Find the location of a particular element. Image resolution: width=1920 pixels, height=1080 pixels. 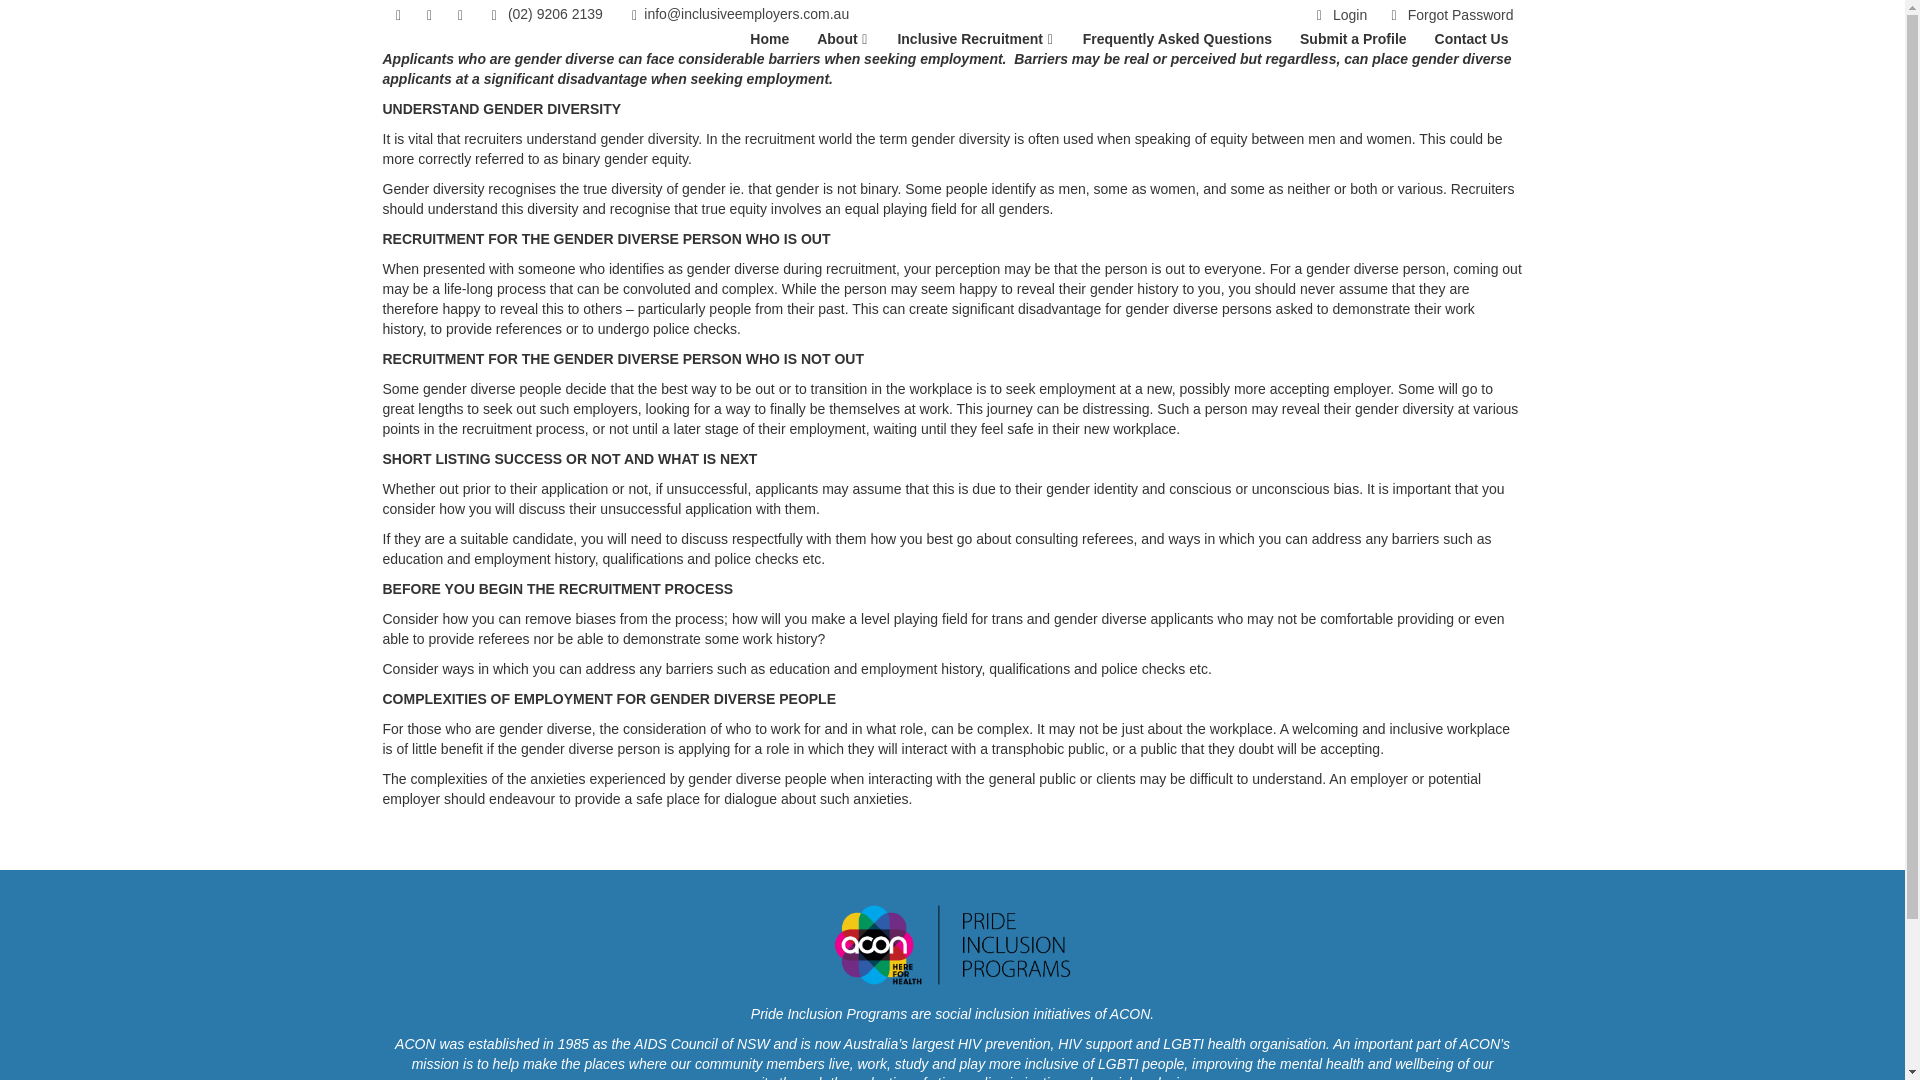

About is located at coordinates (843, 40).